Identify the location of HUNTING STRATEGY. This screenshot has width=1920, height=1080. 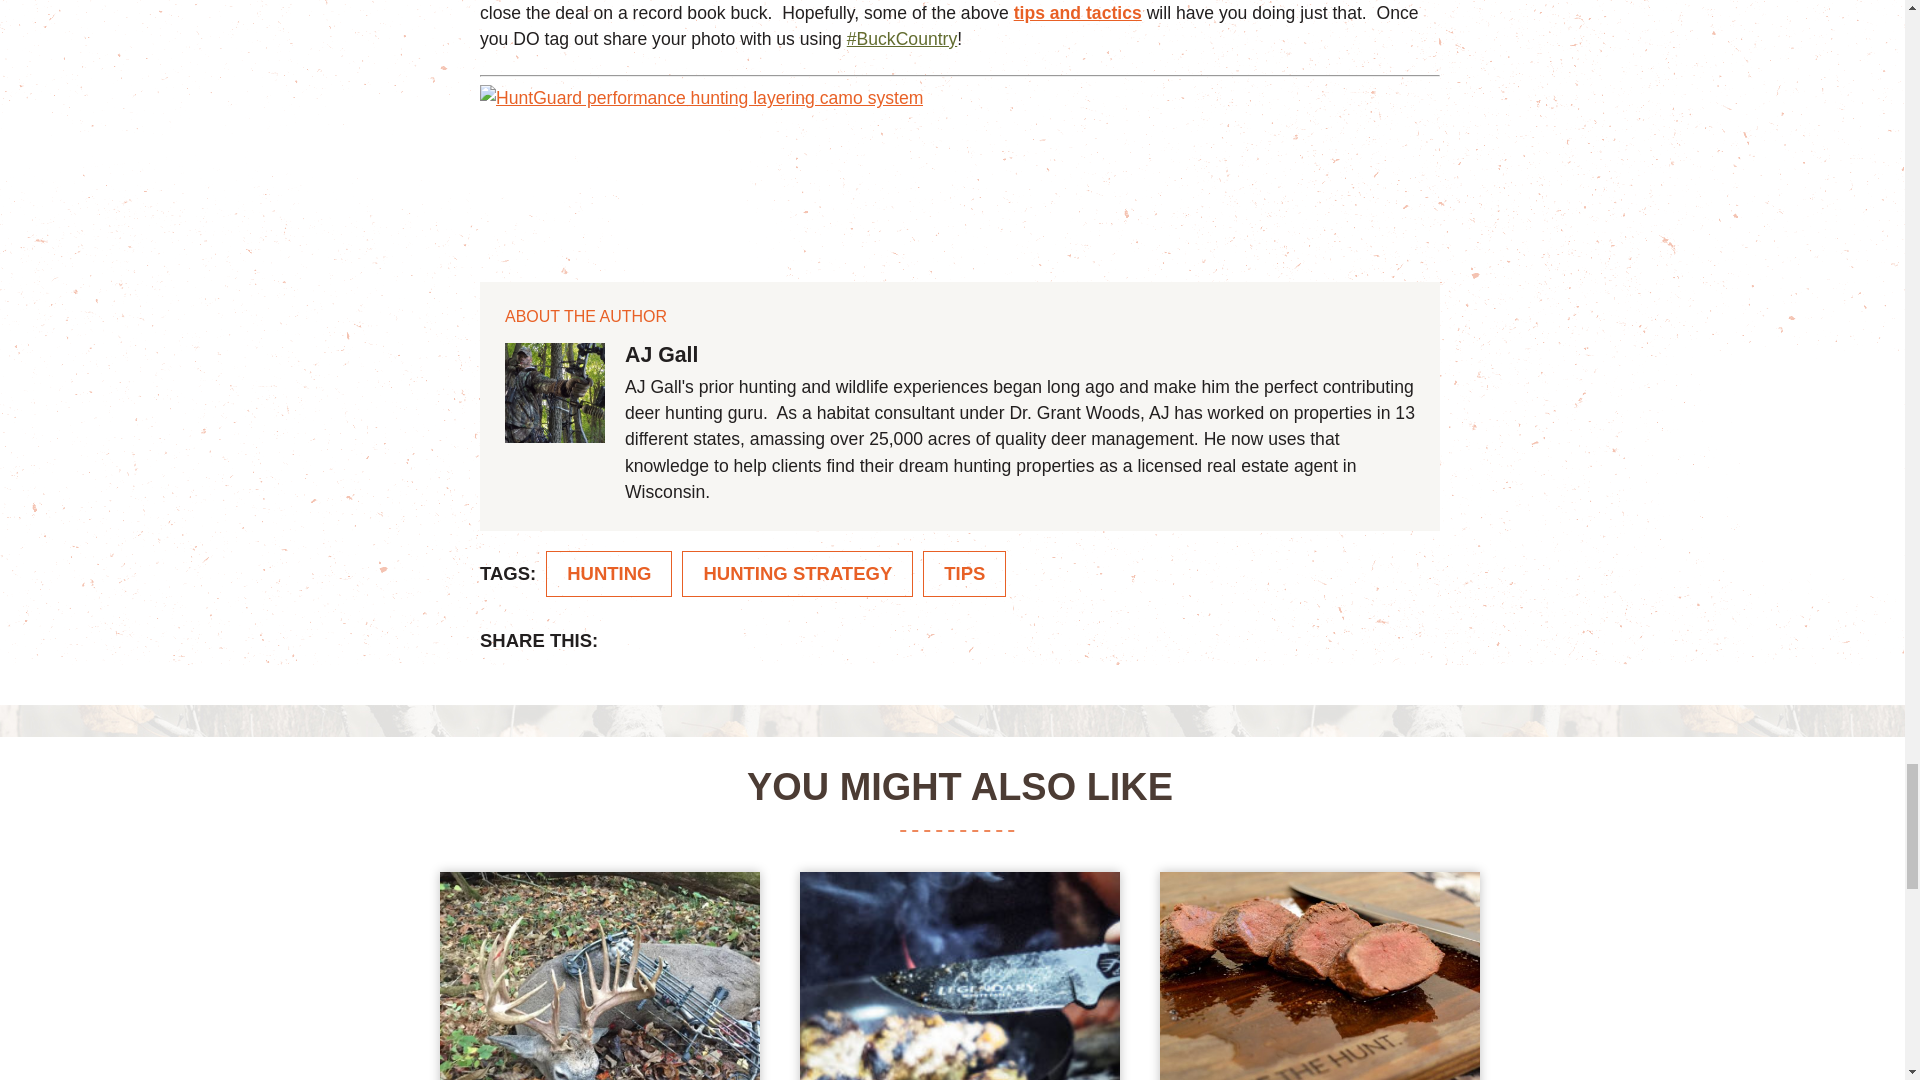
(797, 574).